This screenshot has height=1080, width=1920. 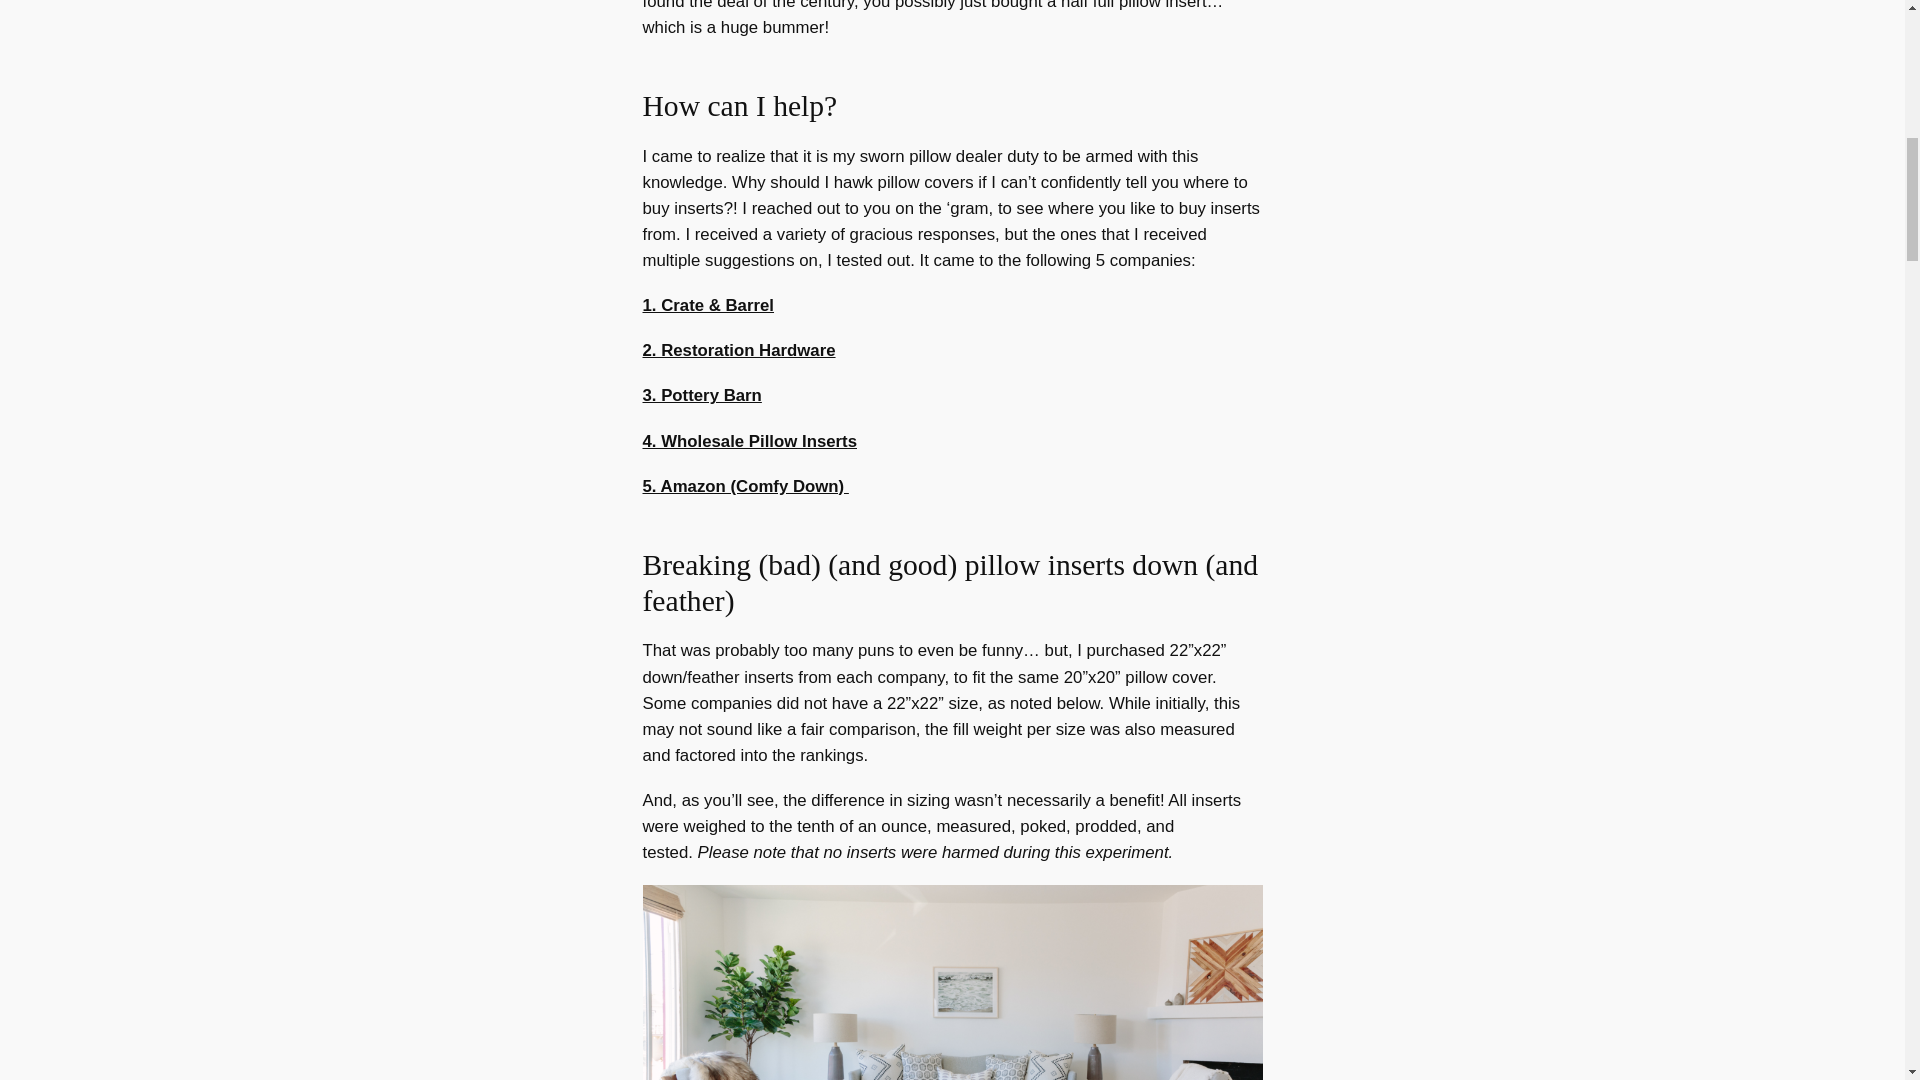 What do you see at coordinates (738, 350) in the screenshot?
I see `2. Restoration Hardware` at bounding box center [738, 350].